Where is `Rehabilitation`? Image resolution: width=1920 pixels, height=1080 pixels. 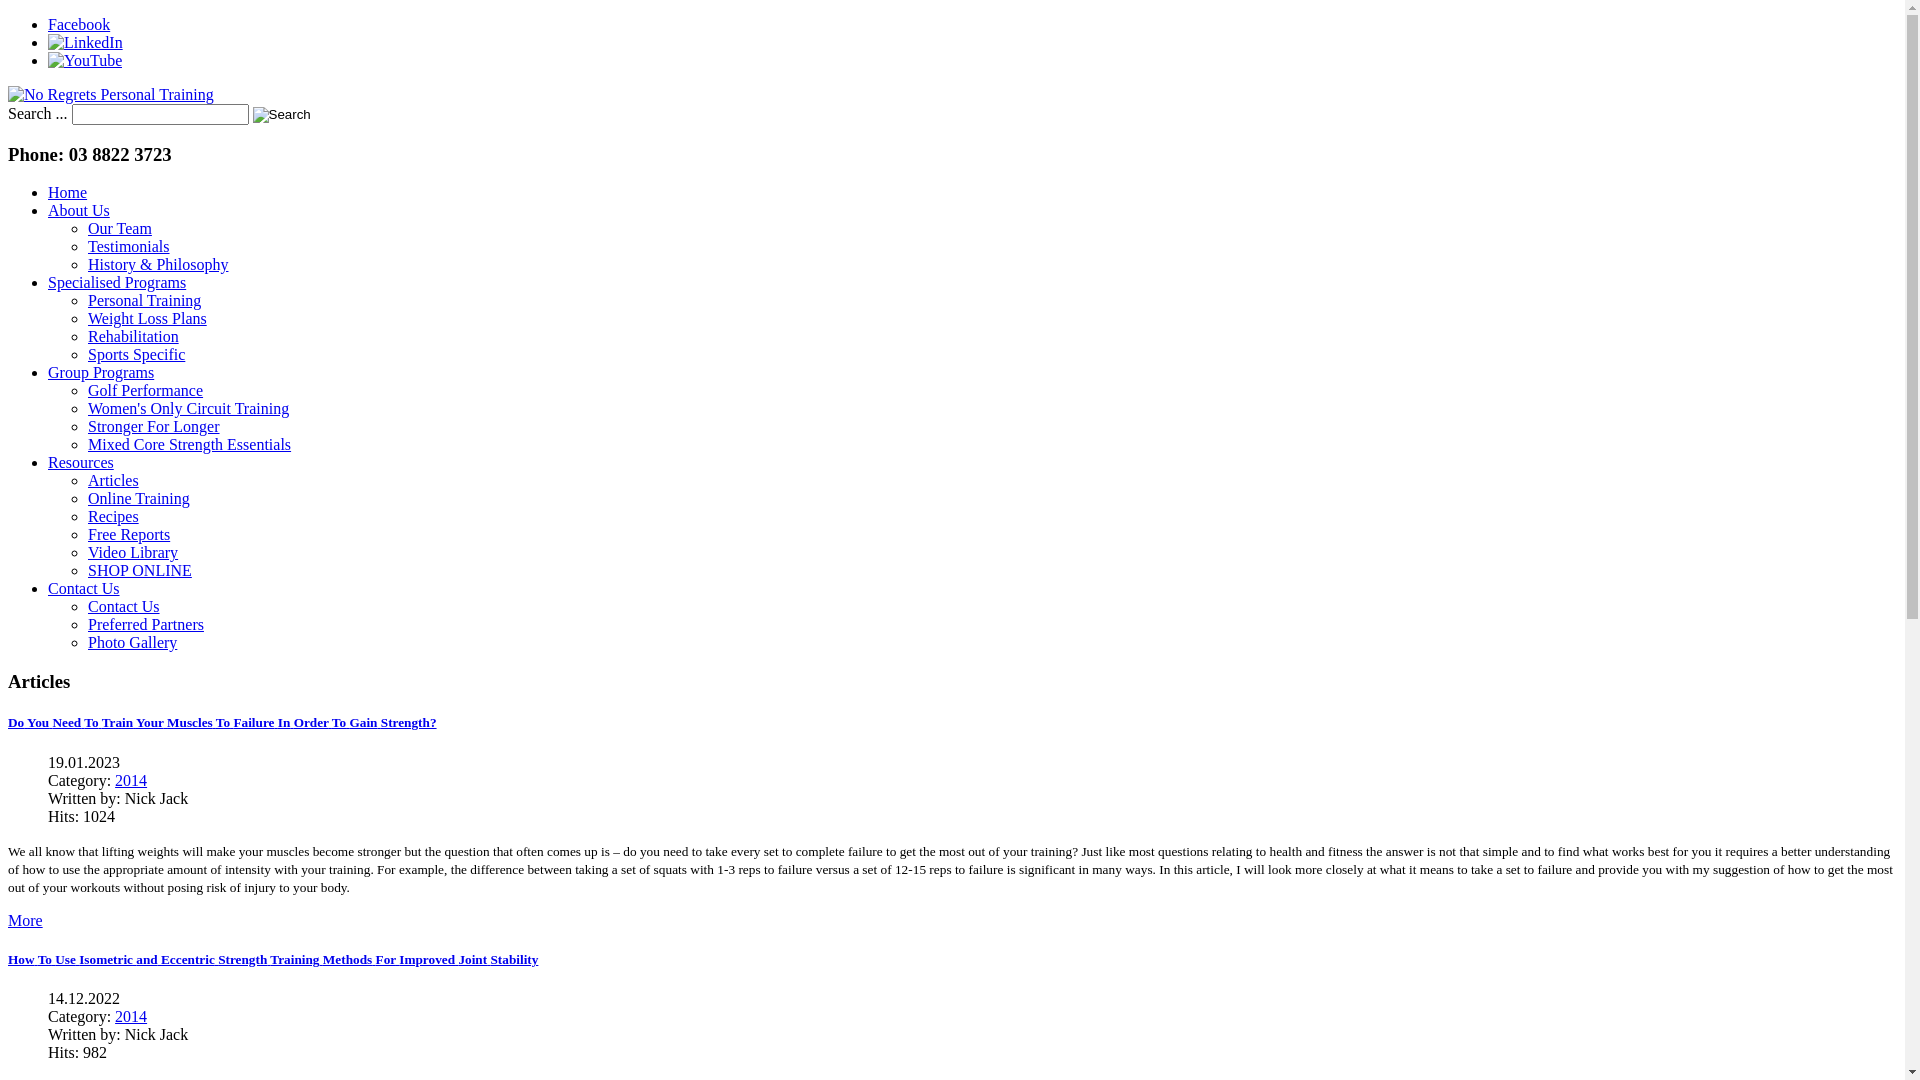 Rehabilitation is located at coordinates (134, 336).